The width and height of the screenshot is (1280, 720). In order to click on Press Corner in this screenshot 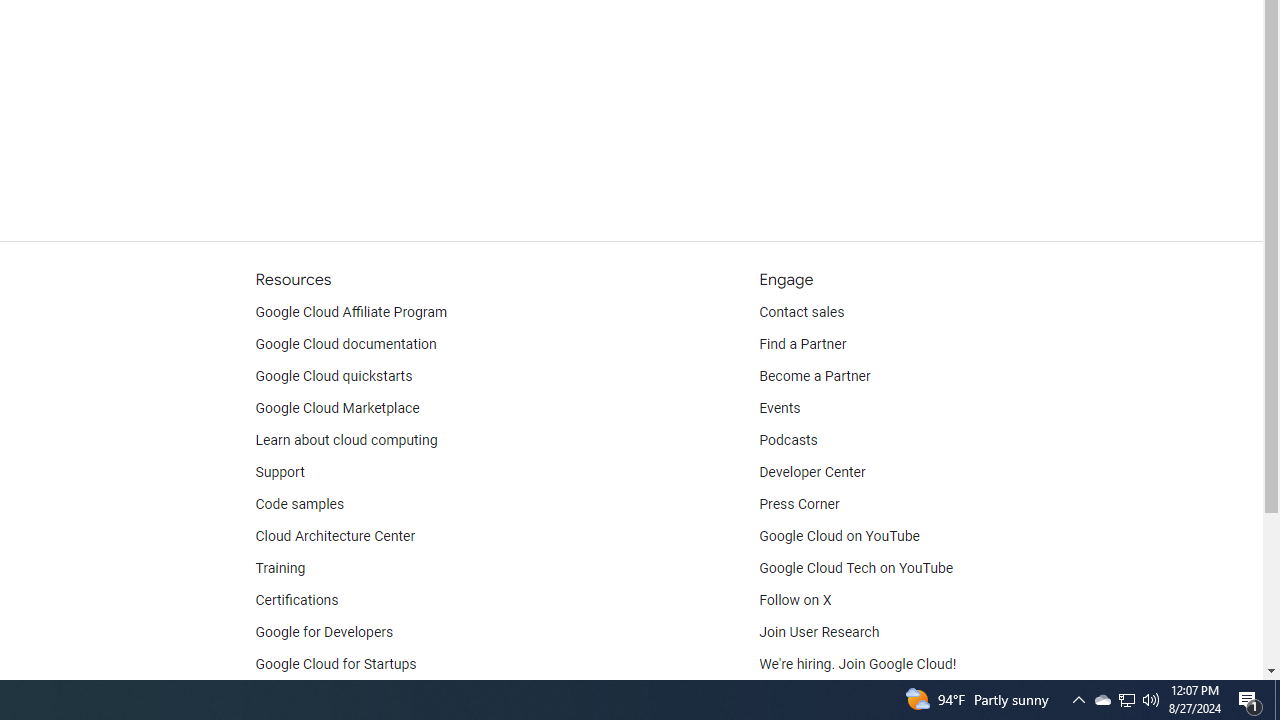, I will do `click(799, 504)`.